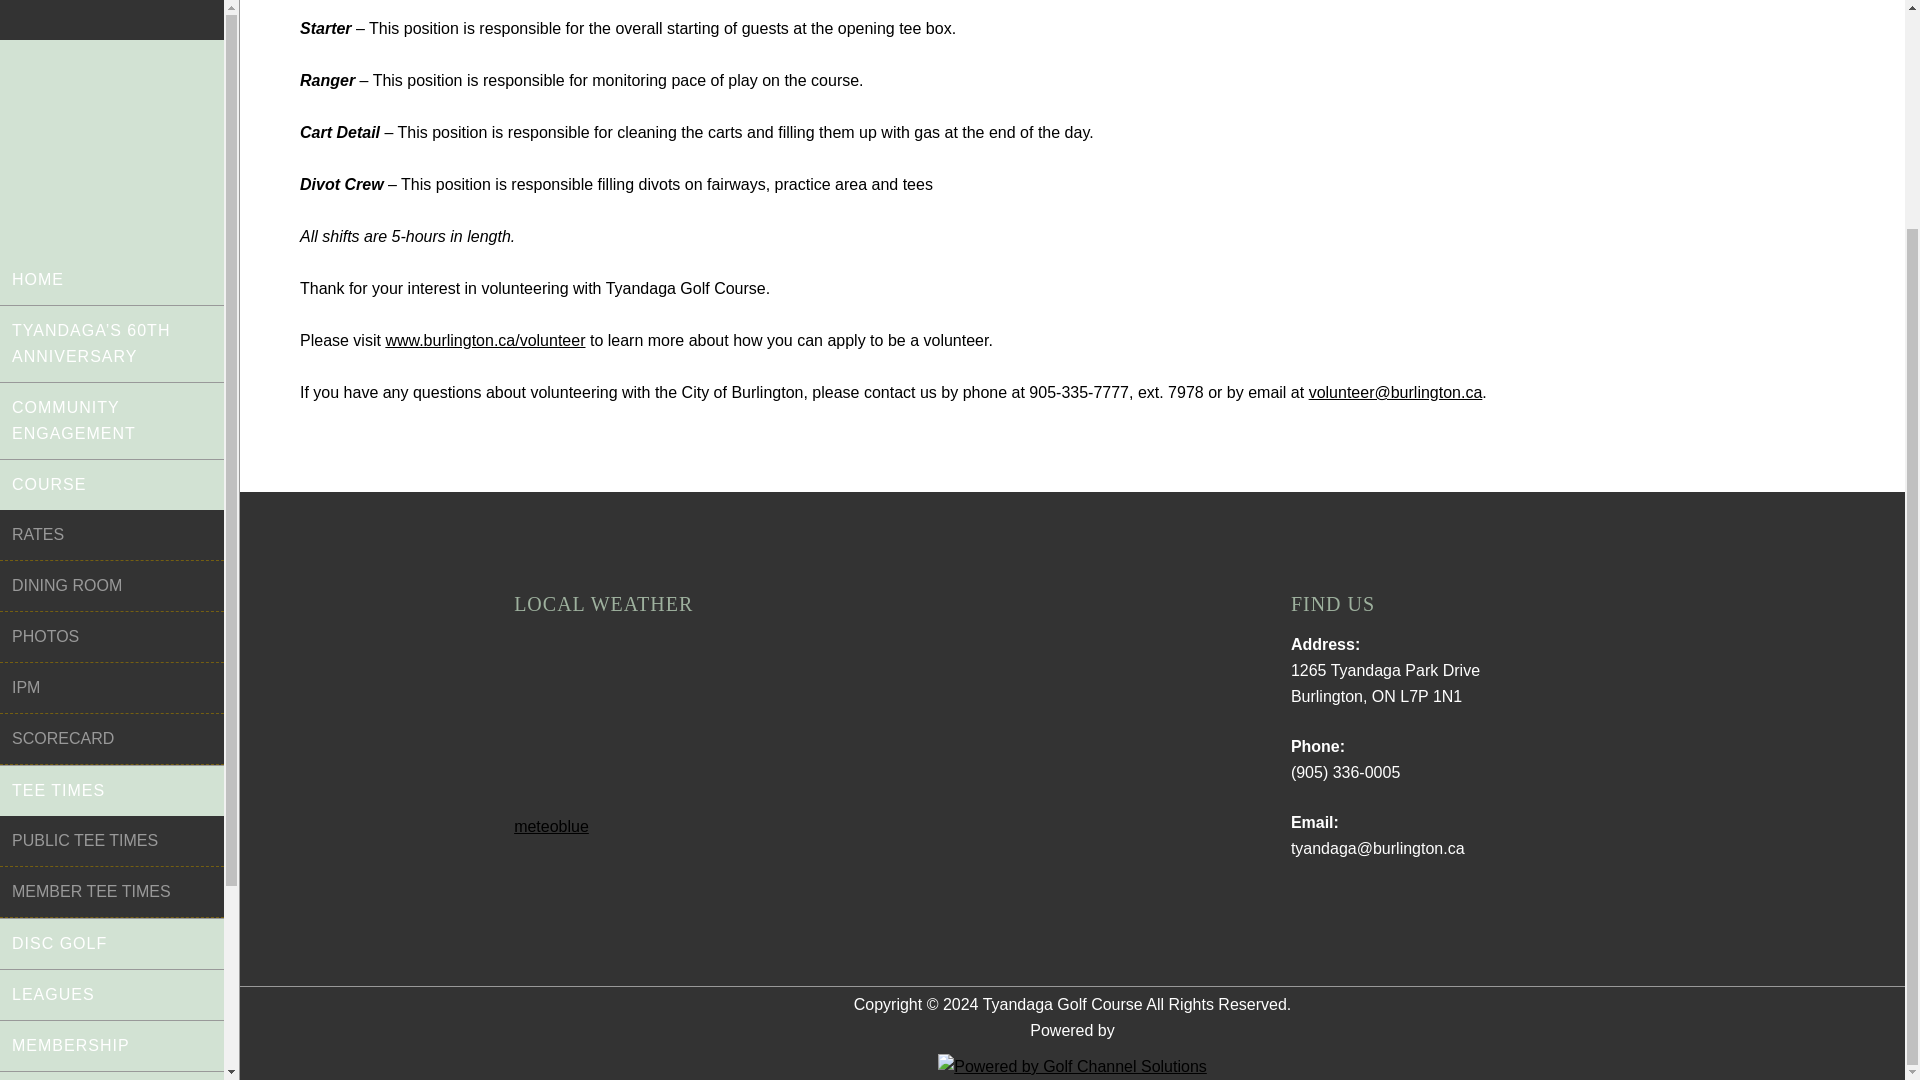  I want to click on PUBLIC TEE TIMES, so click(112, 565).